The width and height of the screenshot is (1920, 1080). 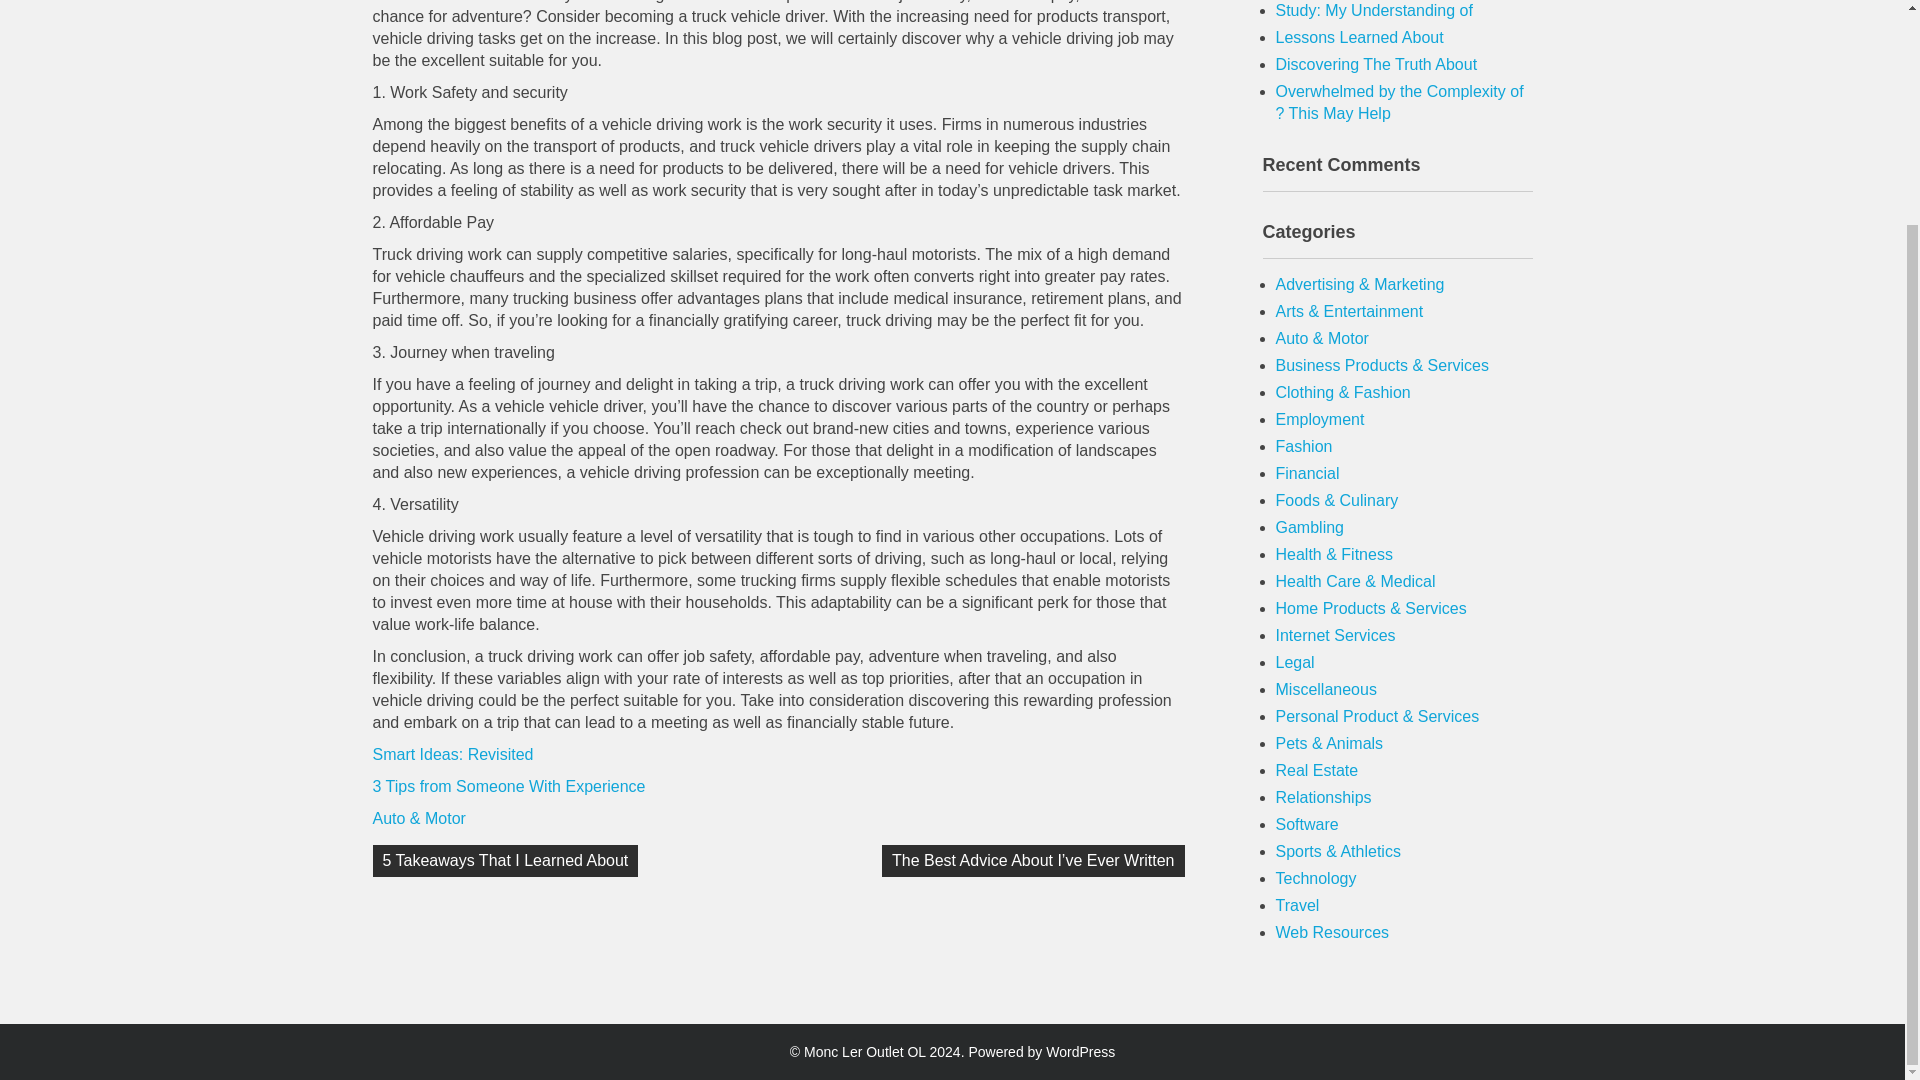 What do you see at coordinates (1336, 635) in the screenshot?
I see `Internet Services` at bounding box center [1336, 635].